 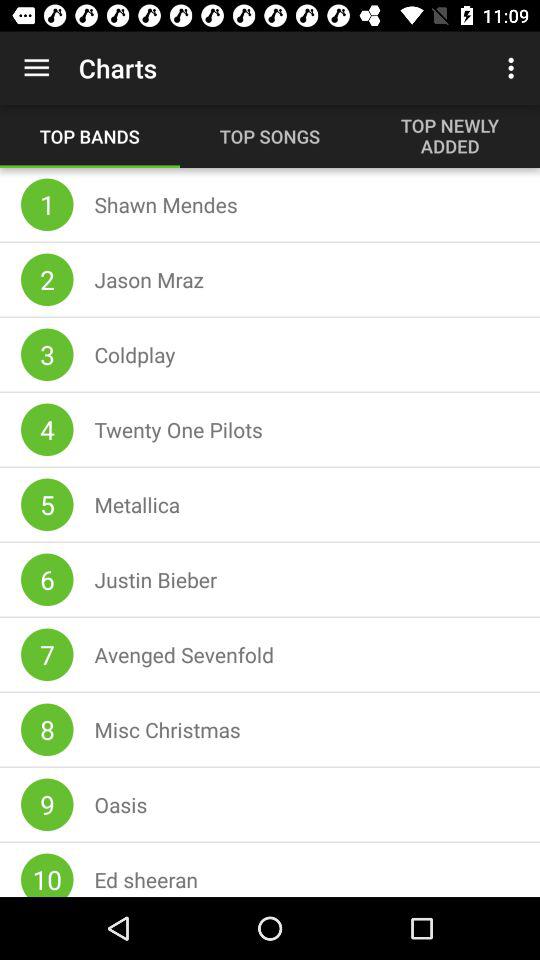 What do you see at coordinates (36, 68) in the screenshot?
I see `click item above top bands item` at bounding box center [36, 68].